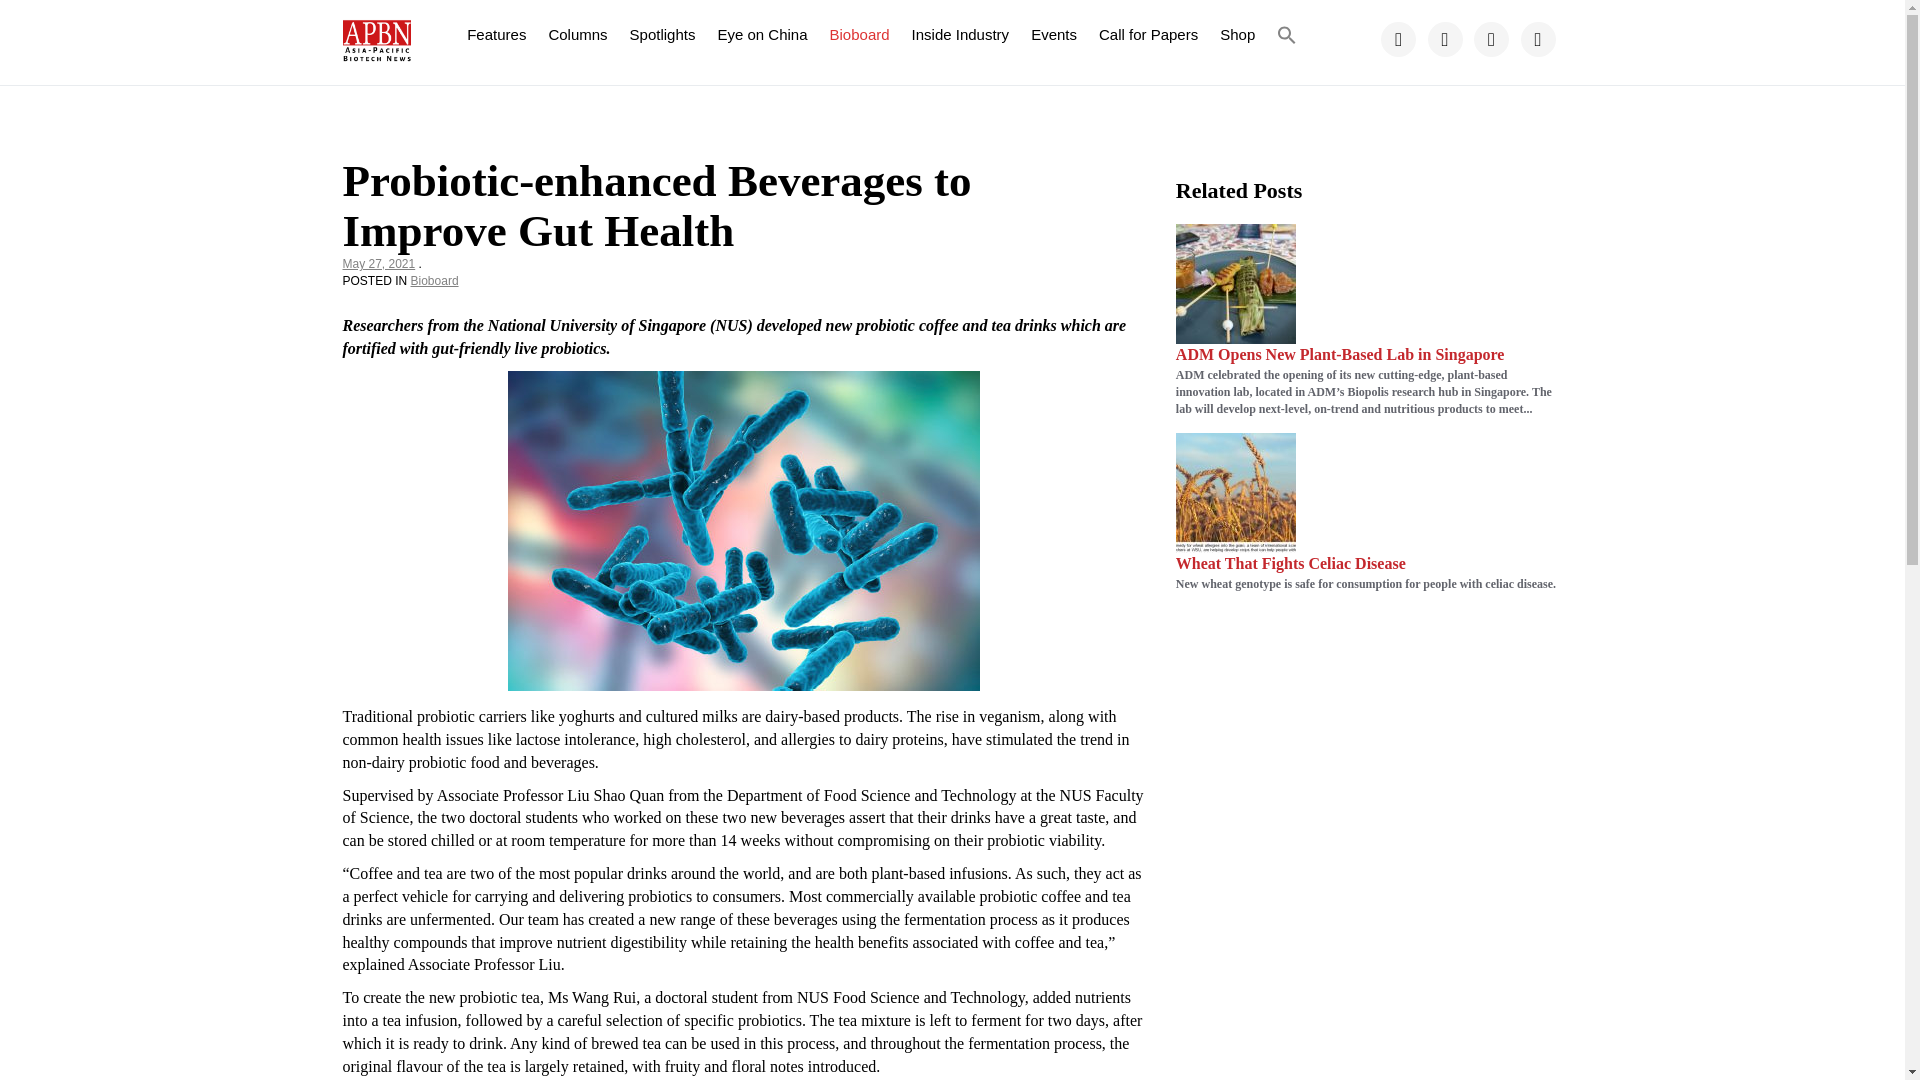  What do you see at coordinates (378, 264) in the screenshot?
I see `May 27, 2021` at bounding box center [378, 264].